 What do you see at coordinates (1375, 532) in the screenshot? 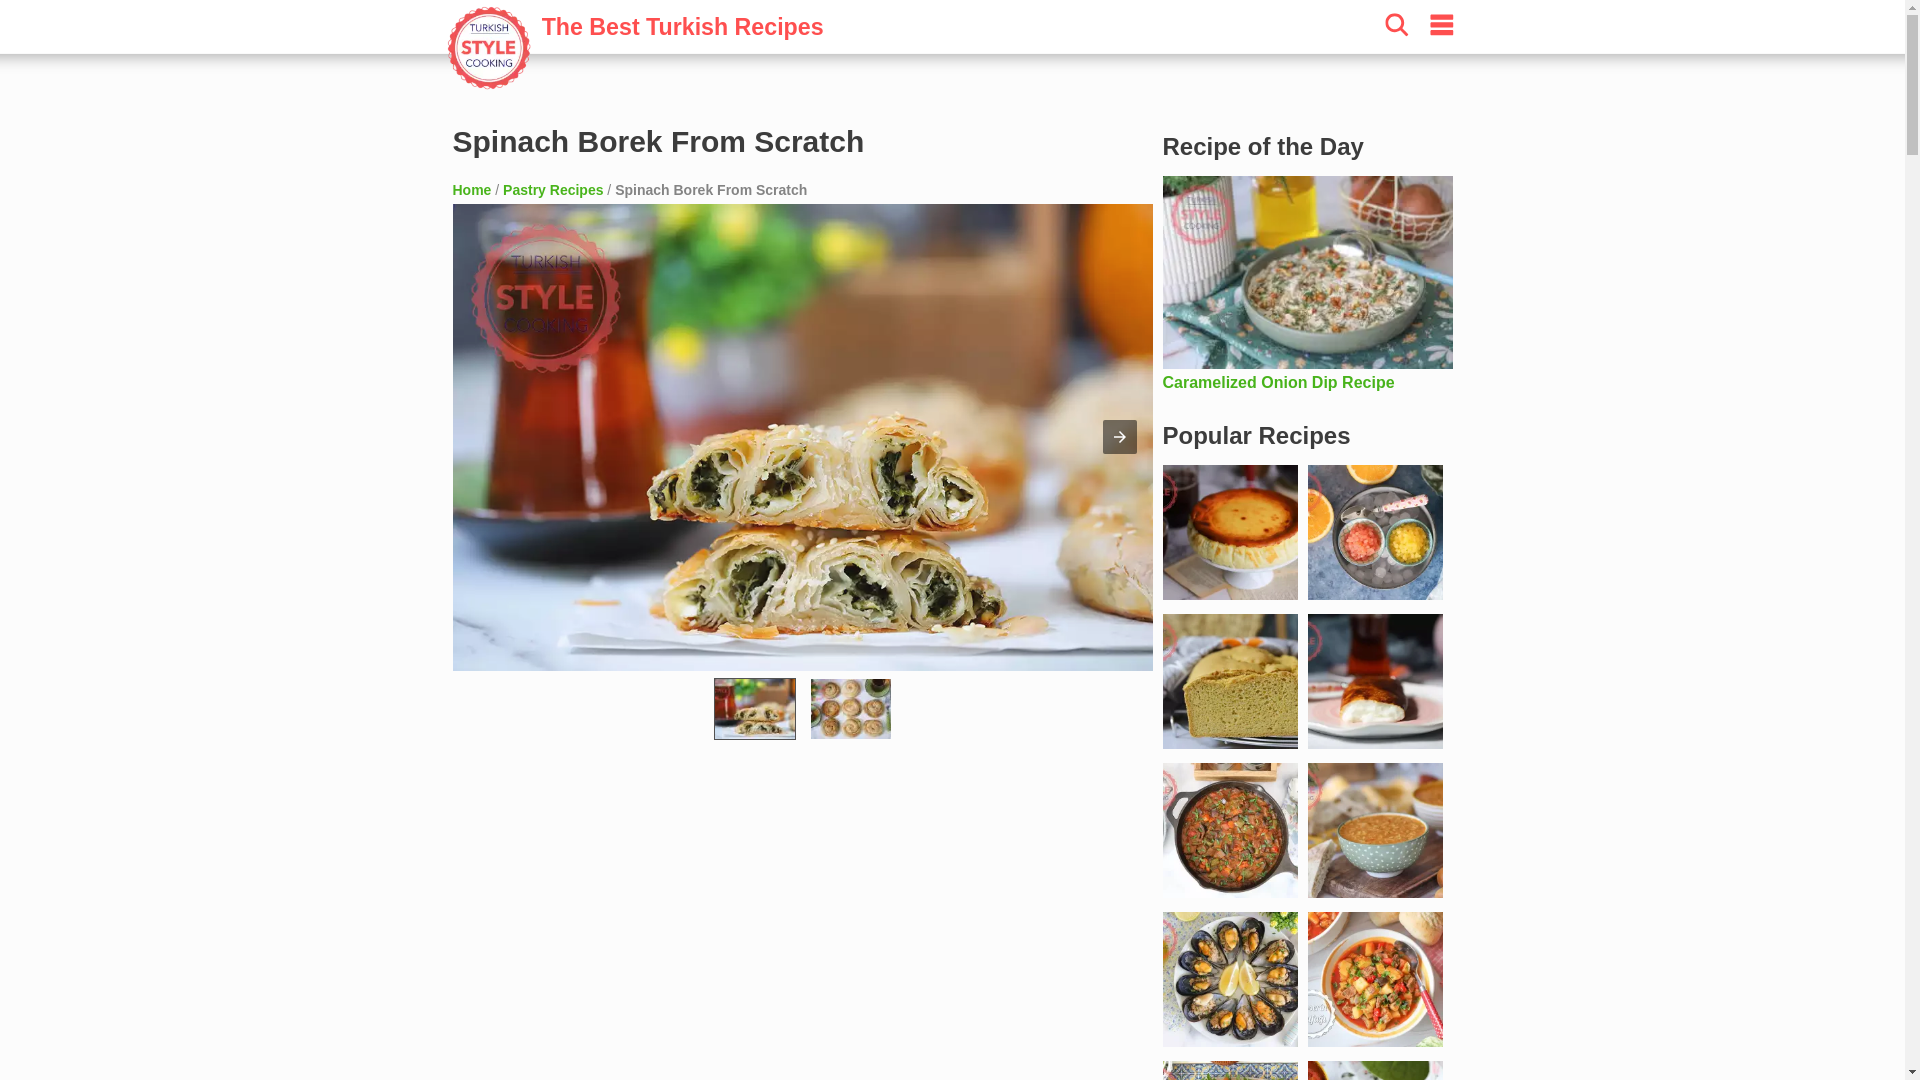
I see `Fruit Caviar Recipe` at bounding box center [1375, 532].